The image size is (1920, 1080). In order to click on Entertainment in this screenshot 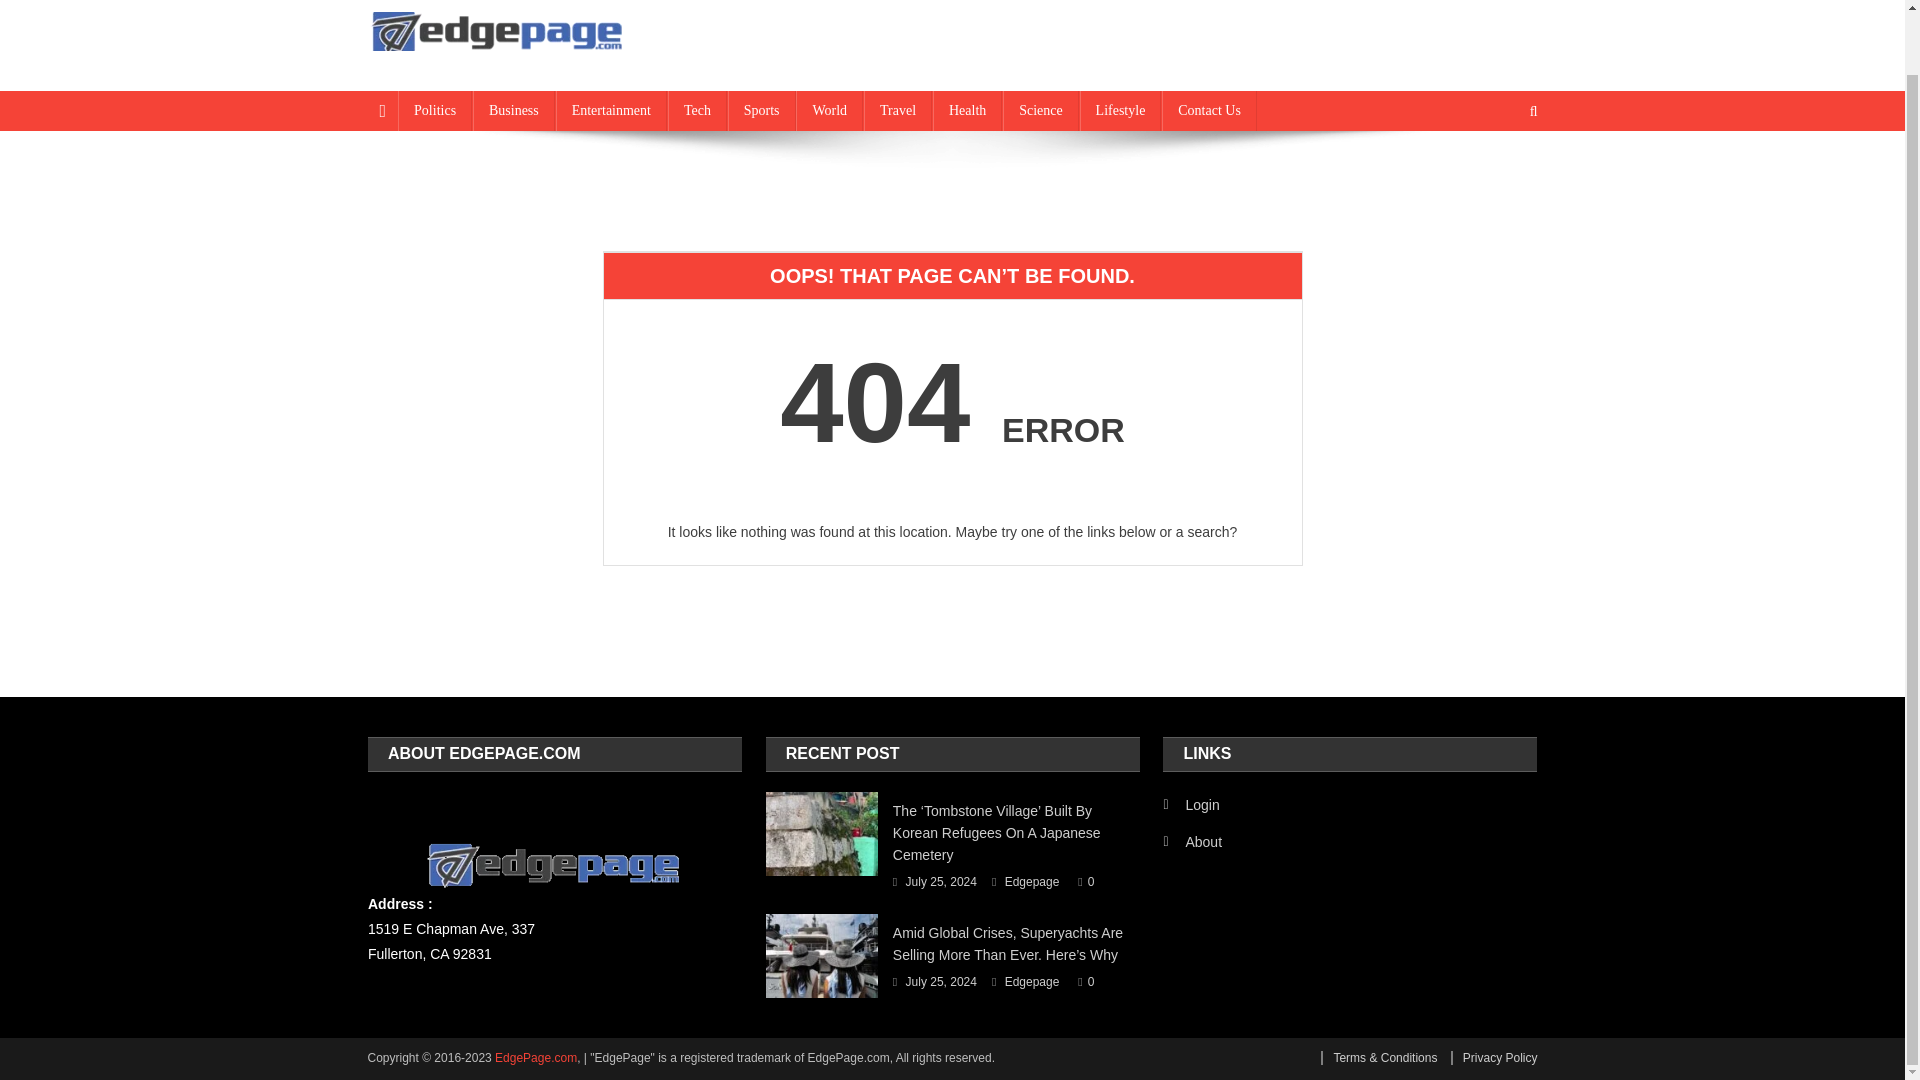, I will do `click(611, 110)`.